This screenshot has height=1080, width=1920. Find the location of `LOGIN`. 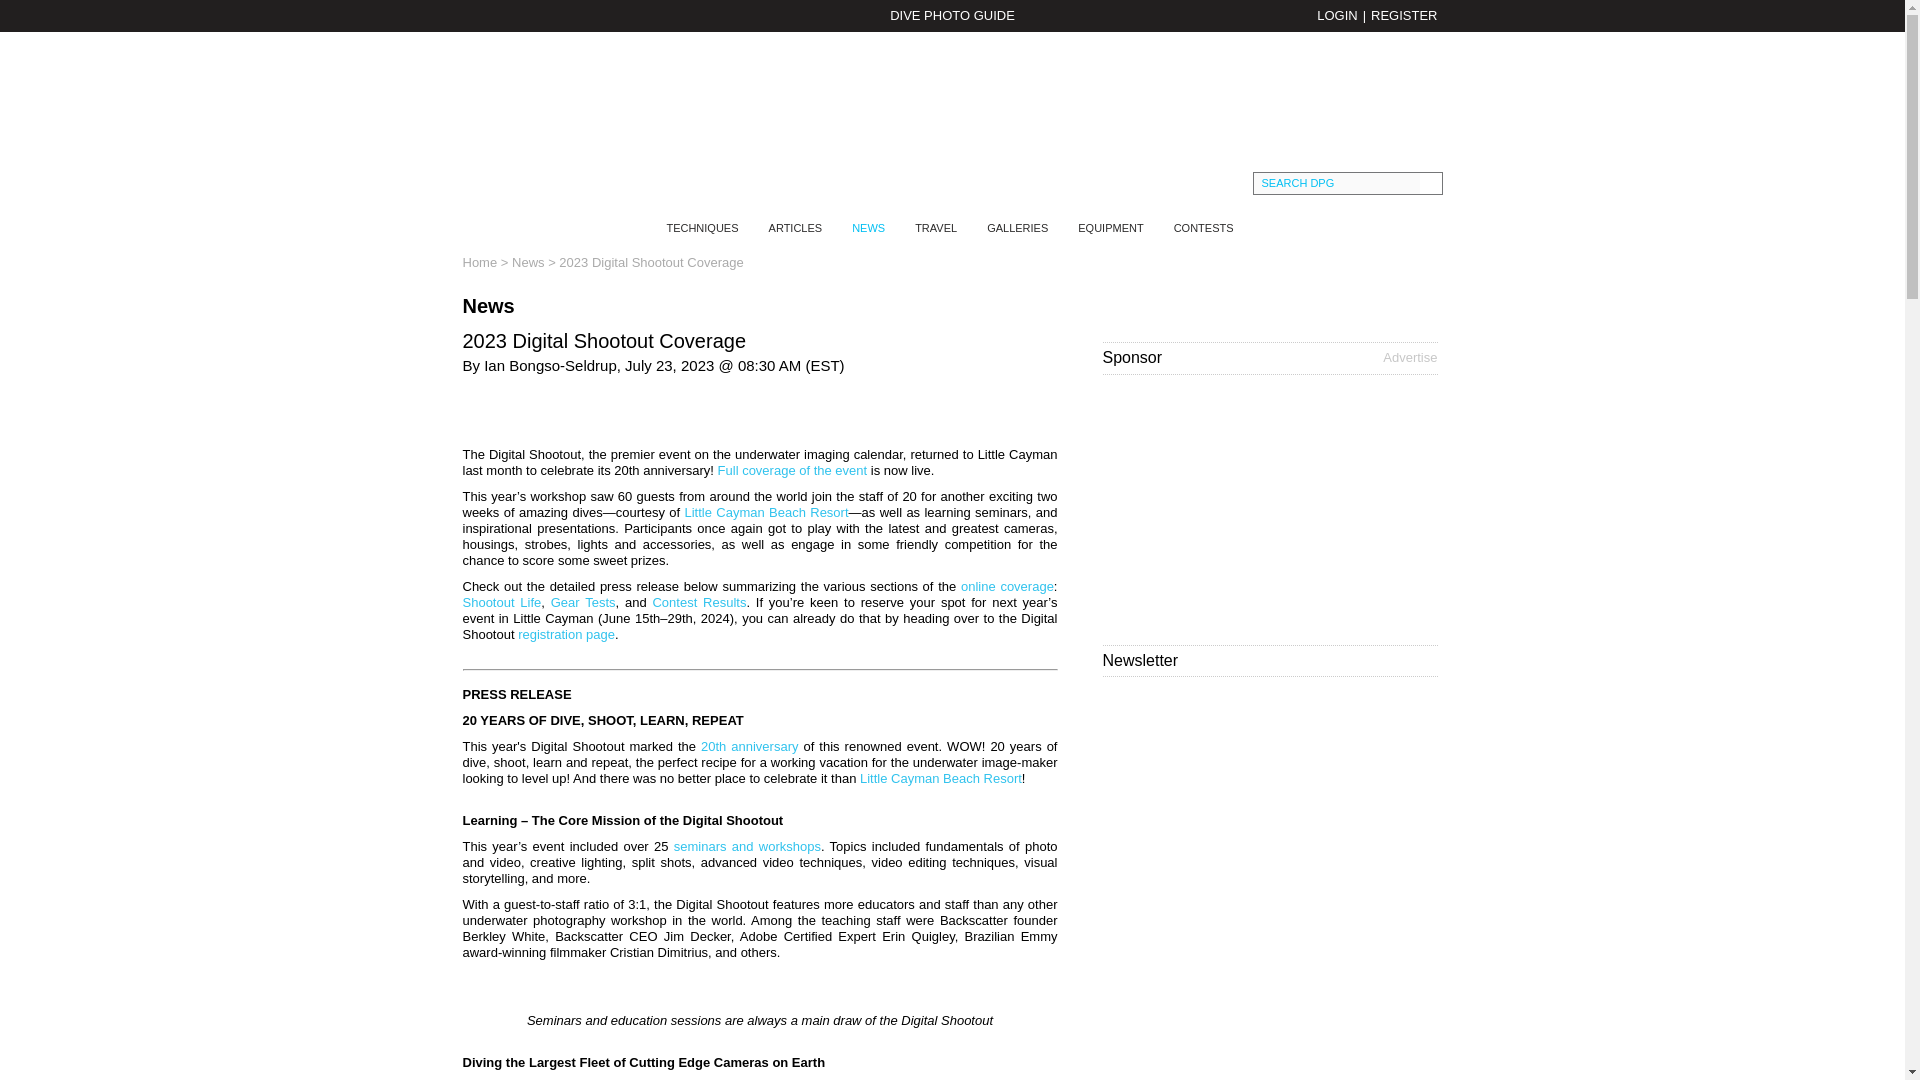

LOGIN is located at coordinates (1337, 14).